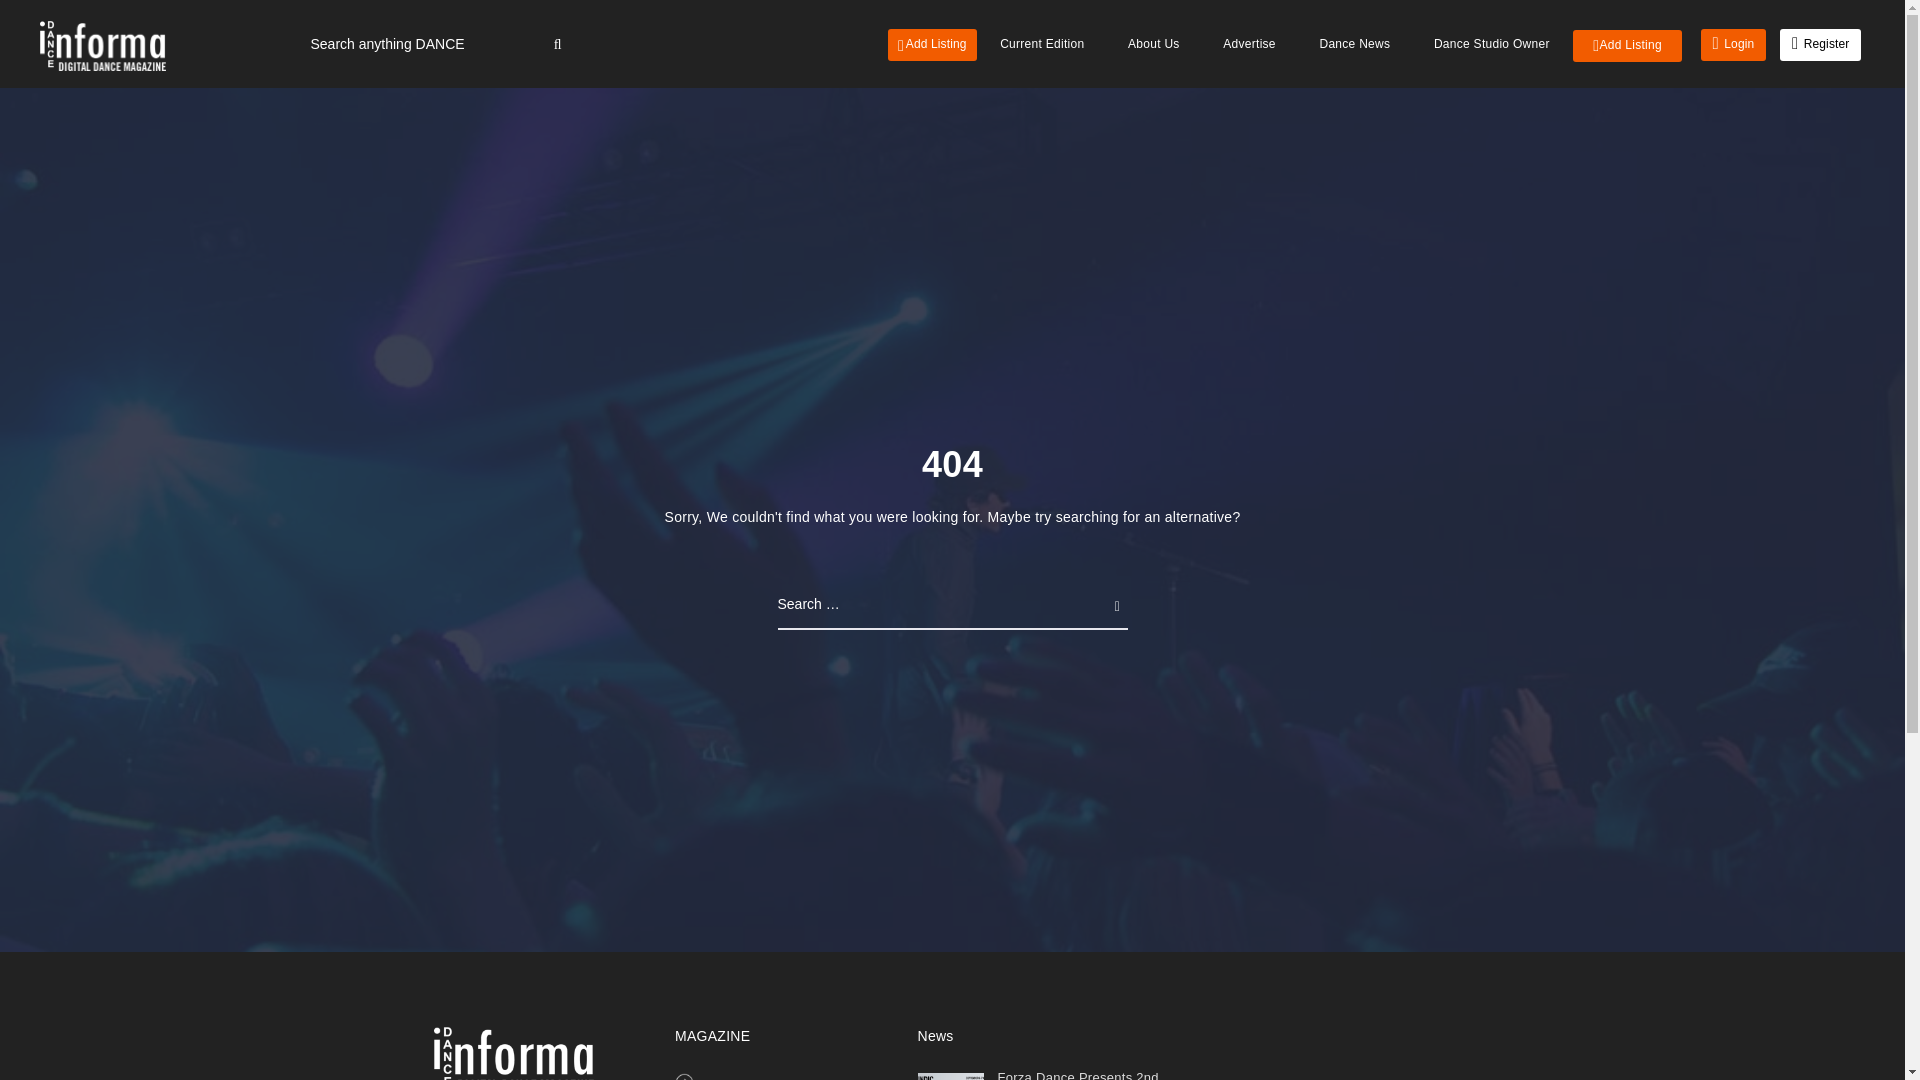 The height and width of the screenshot is (1080, 1920). I want to click on Dance Studio Owner, so click(1492, 44).